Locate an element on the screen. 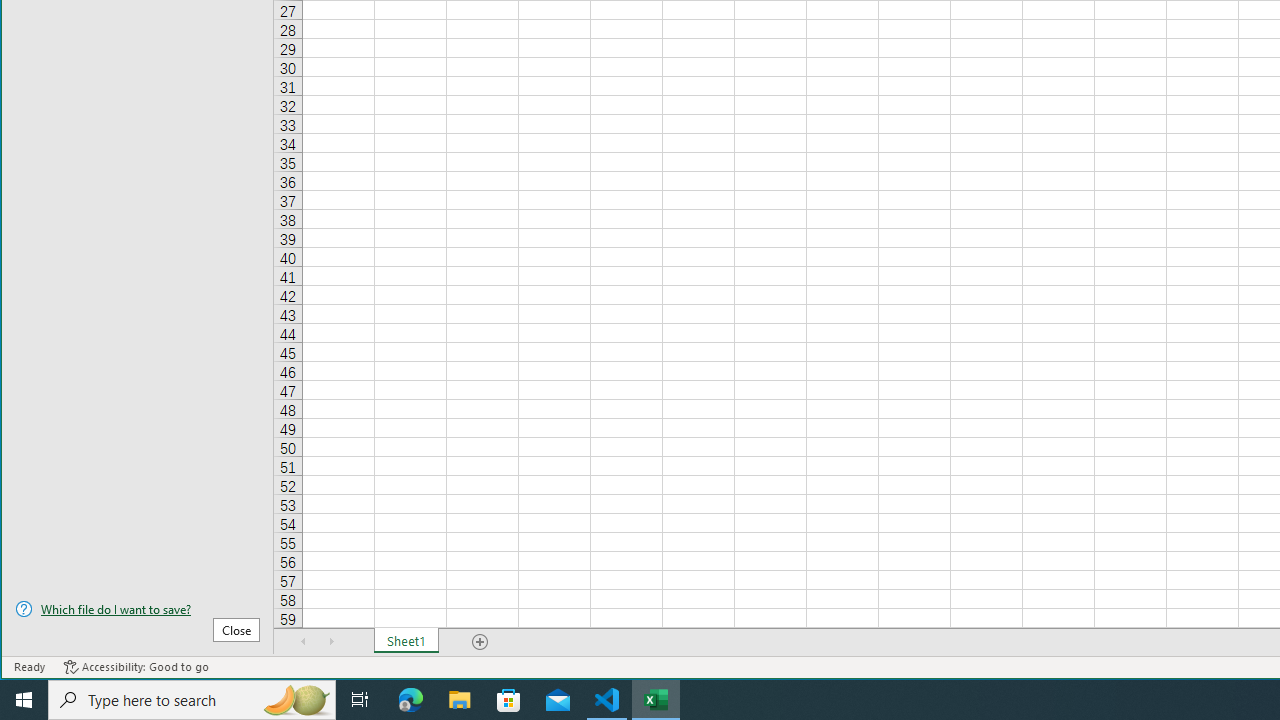 The height and width of the screenshot is (720, 1280). Which file do I want to save? is located at coordinates (137, 609).